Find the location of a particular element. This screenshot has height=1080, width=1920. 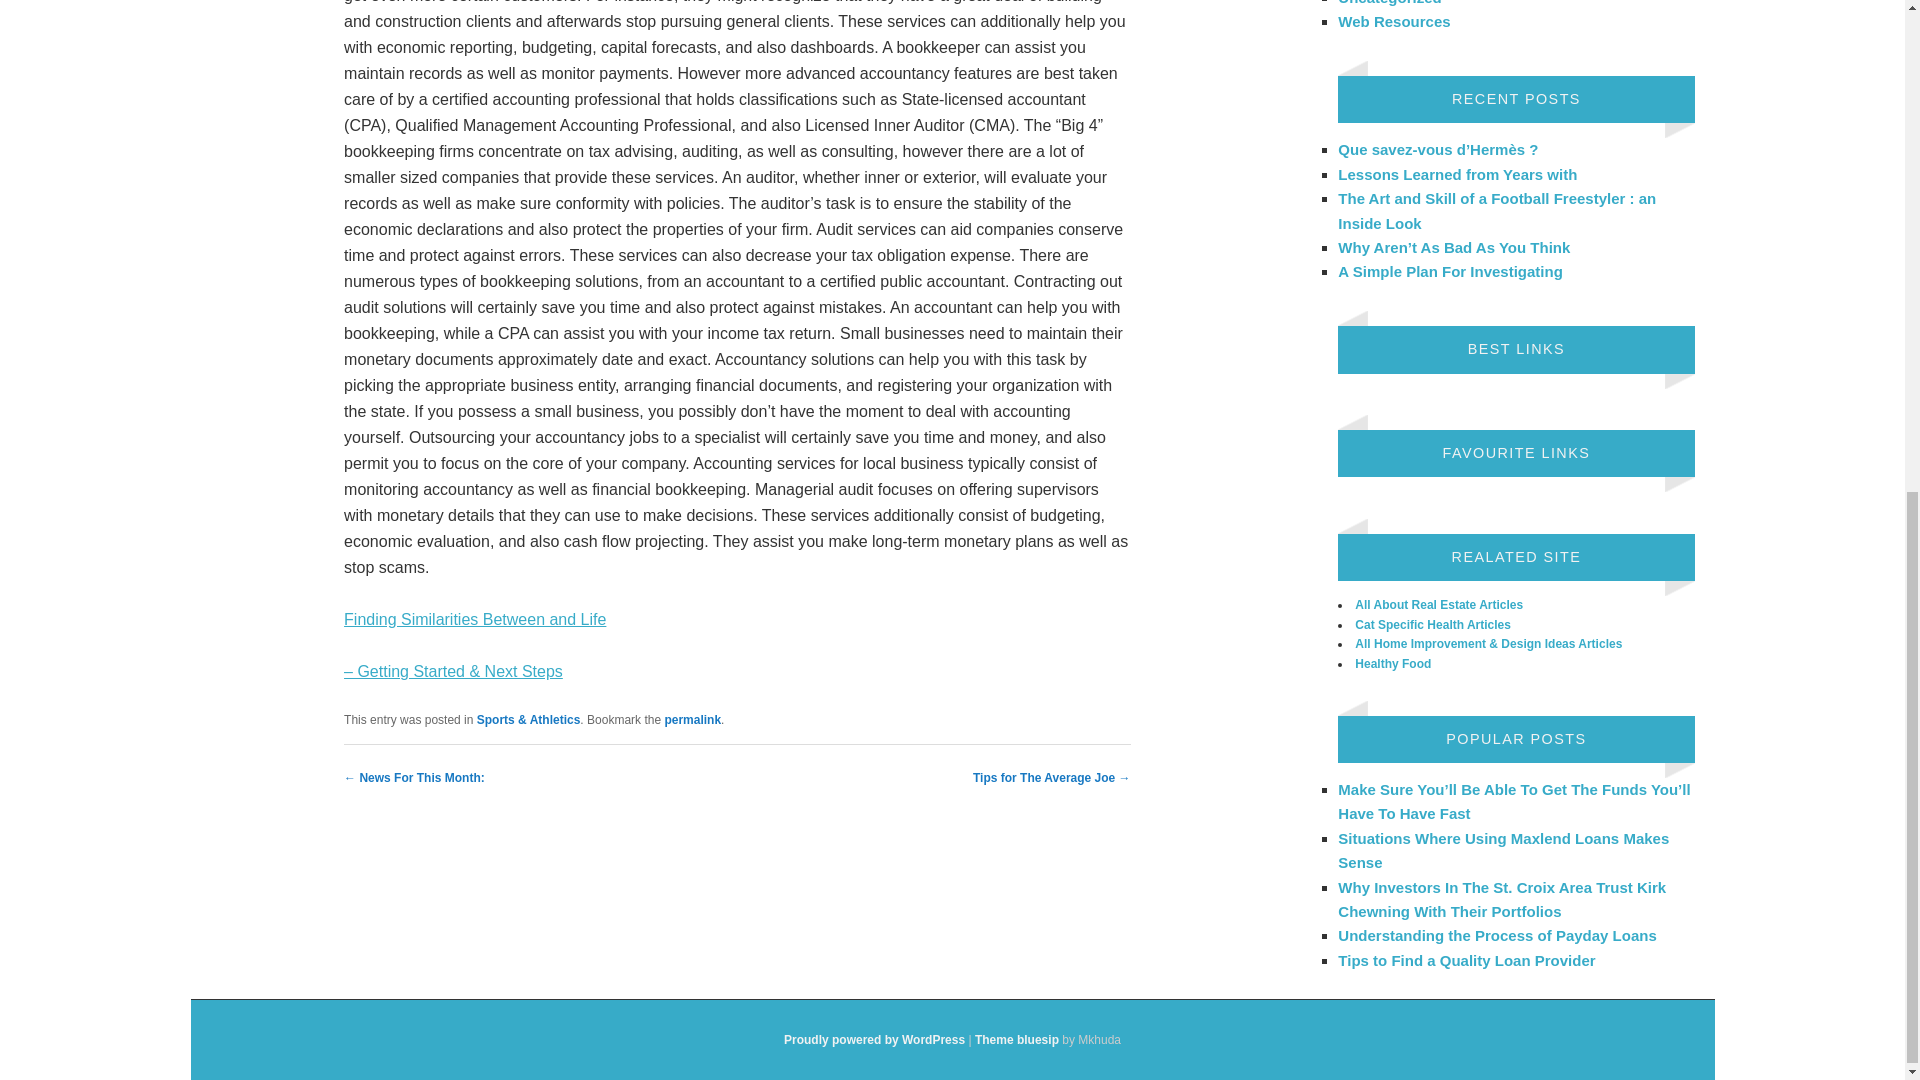

Uncategorized is located at coordinates (1390, 3).